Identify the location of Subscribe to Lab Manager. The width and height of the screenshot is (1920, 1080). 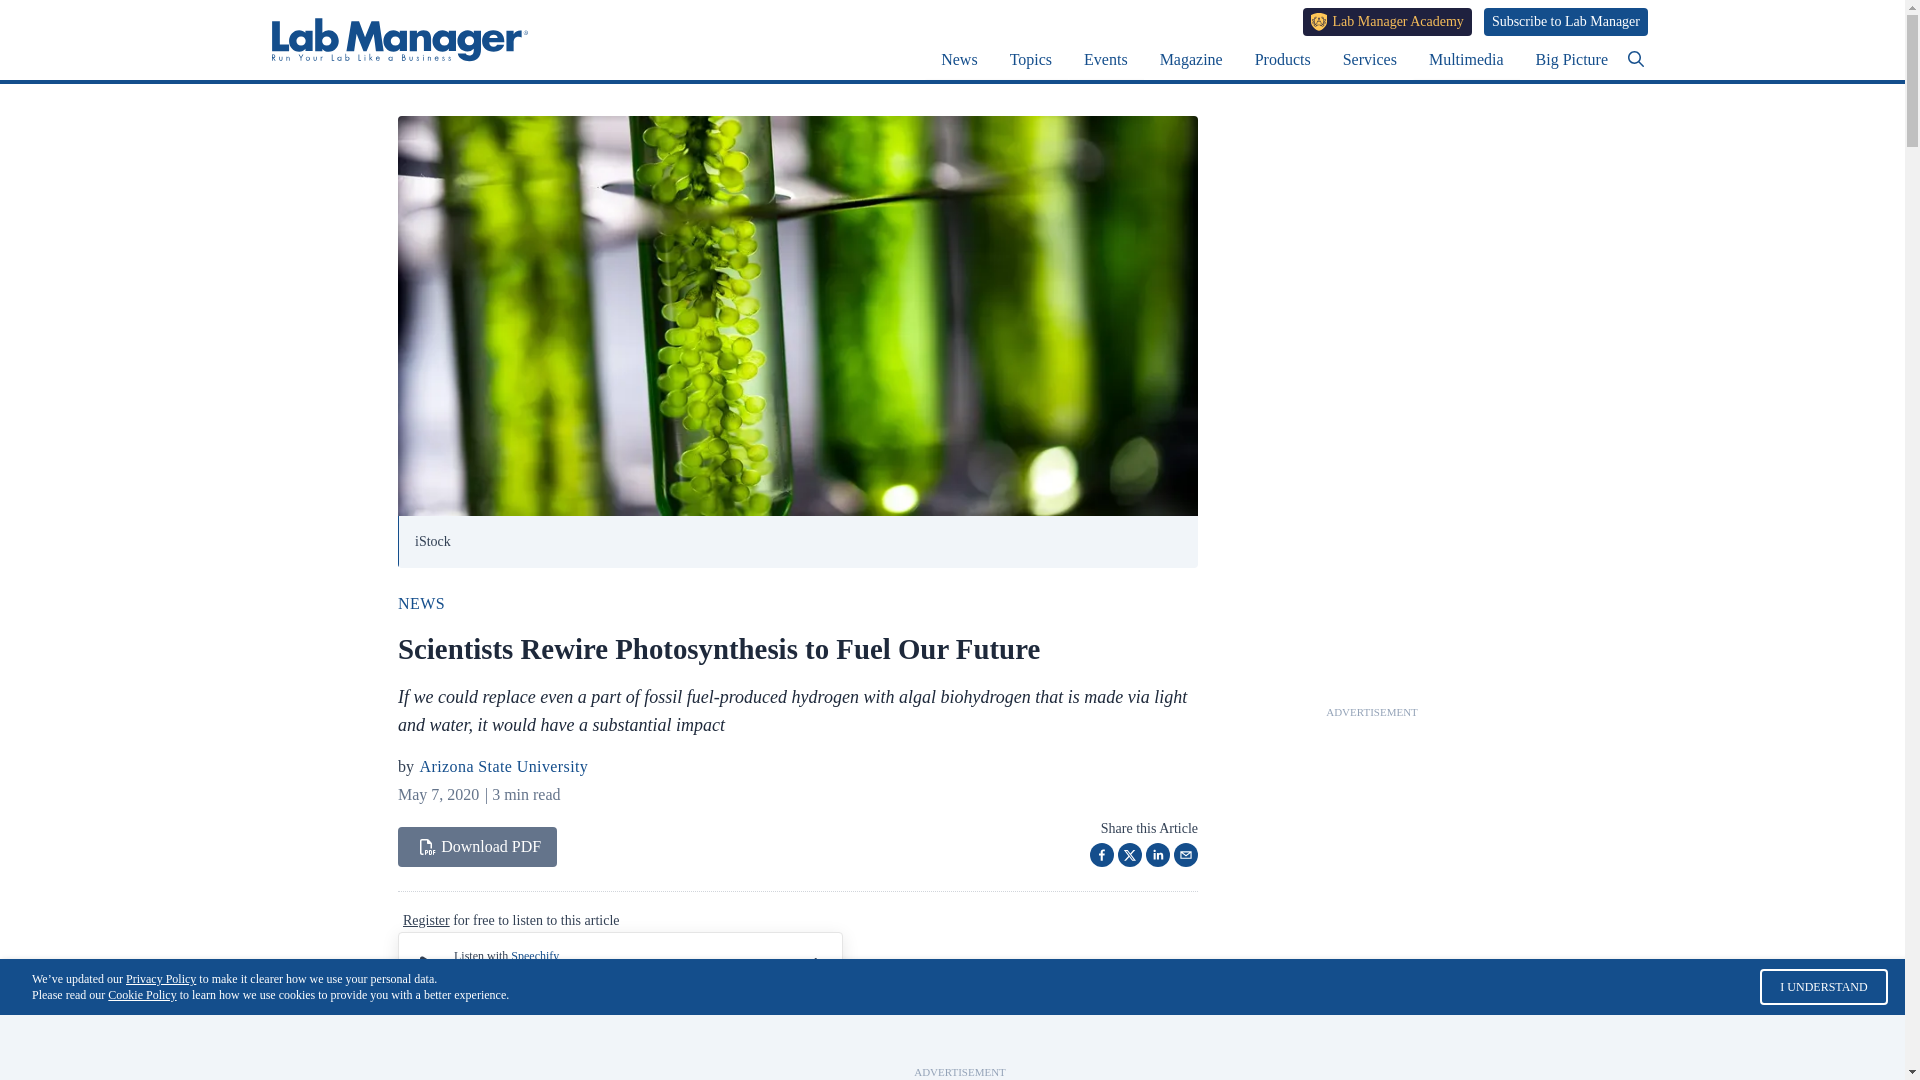
(1566, 21).